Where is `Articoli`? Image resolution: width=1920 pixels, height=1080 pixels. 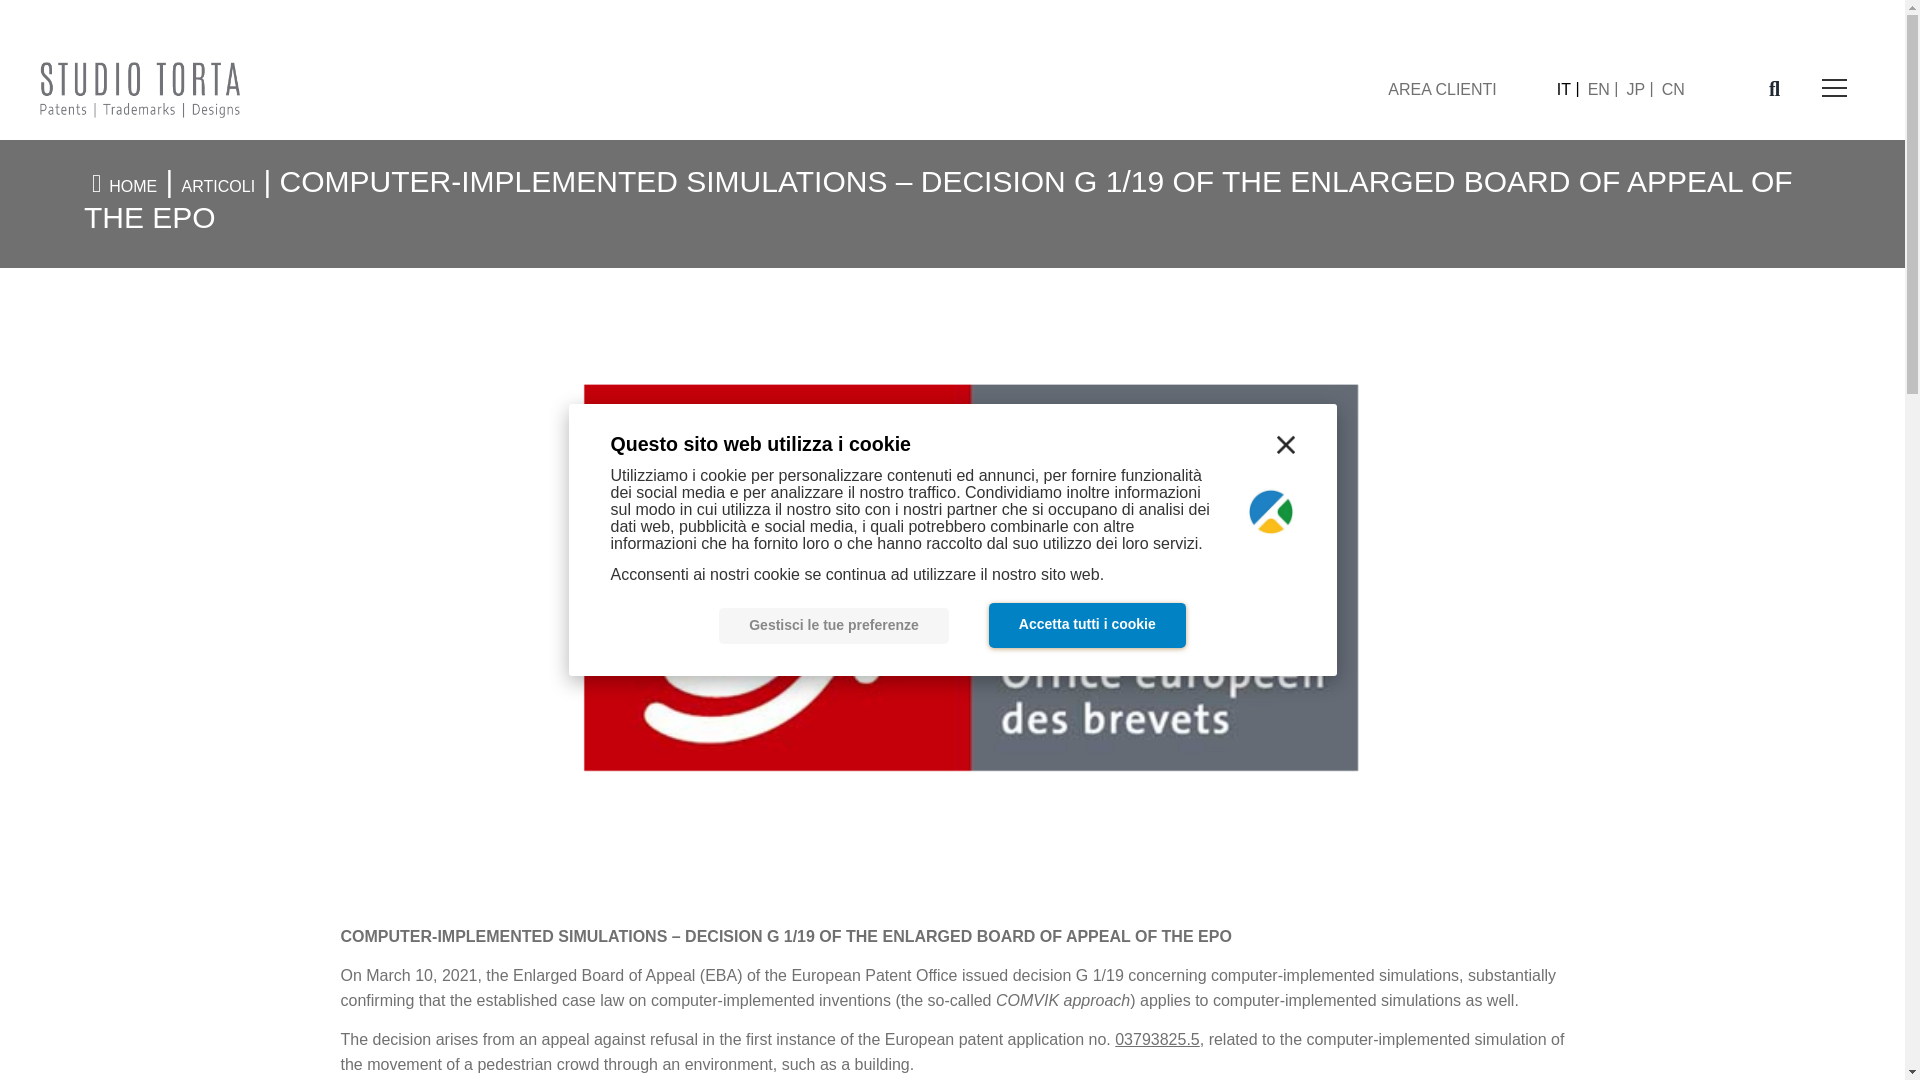
Articoli is located at coordinates (218, 186).